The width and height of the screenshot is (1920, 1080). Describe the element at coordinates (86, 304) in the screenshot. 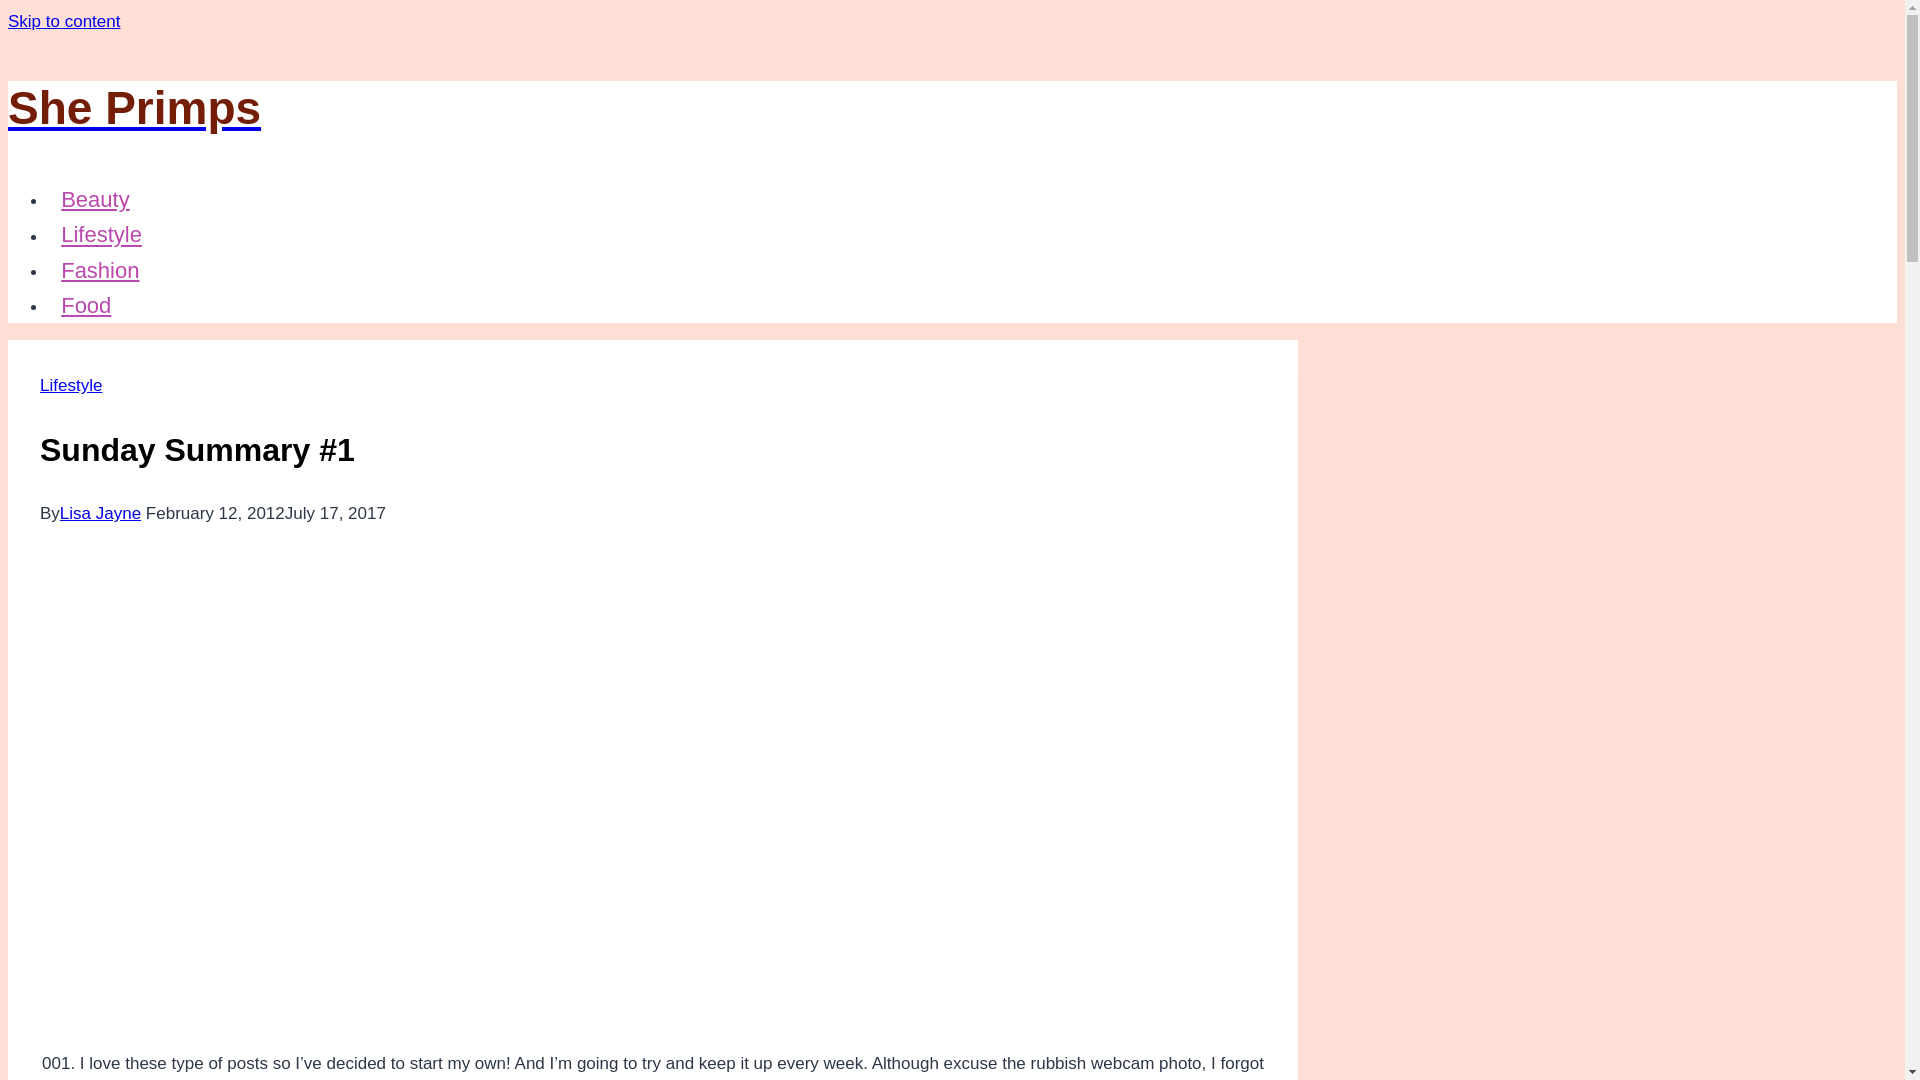

I see `Food` at that location.